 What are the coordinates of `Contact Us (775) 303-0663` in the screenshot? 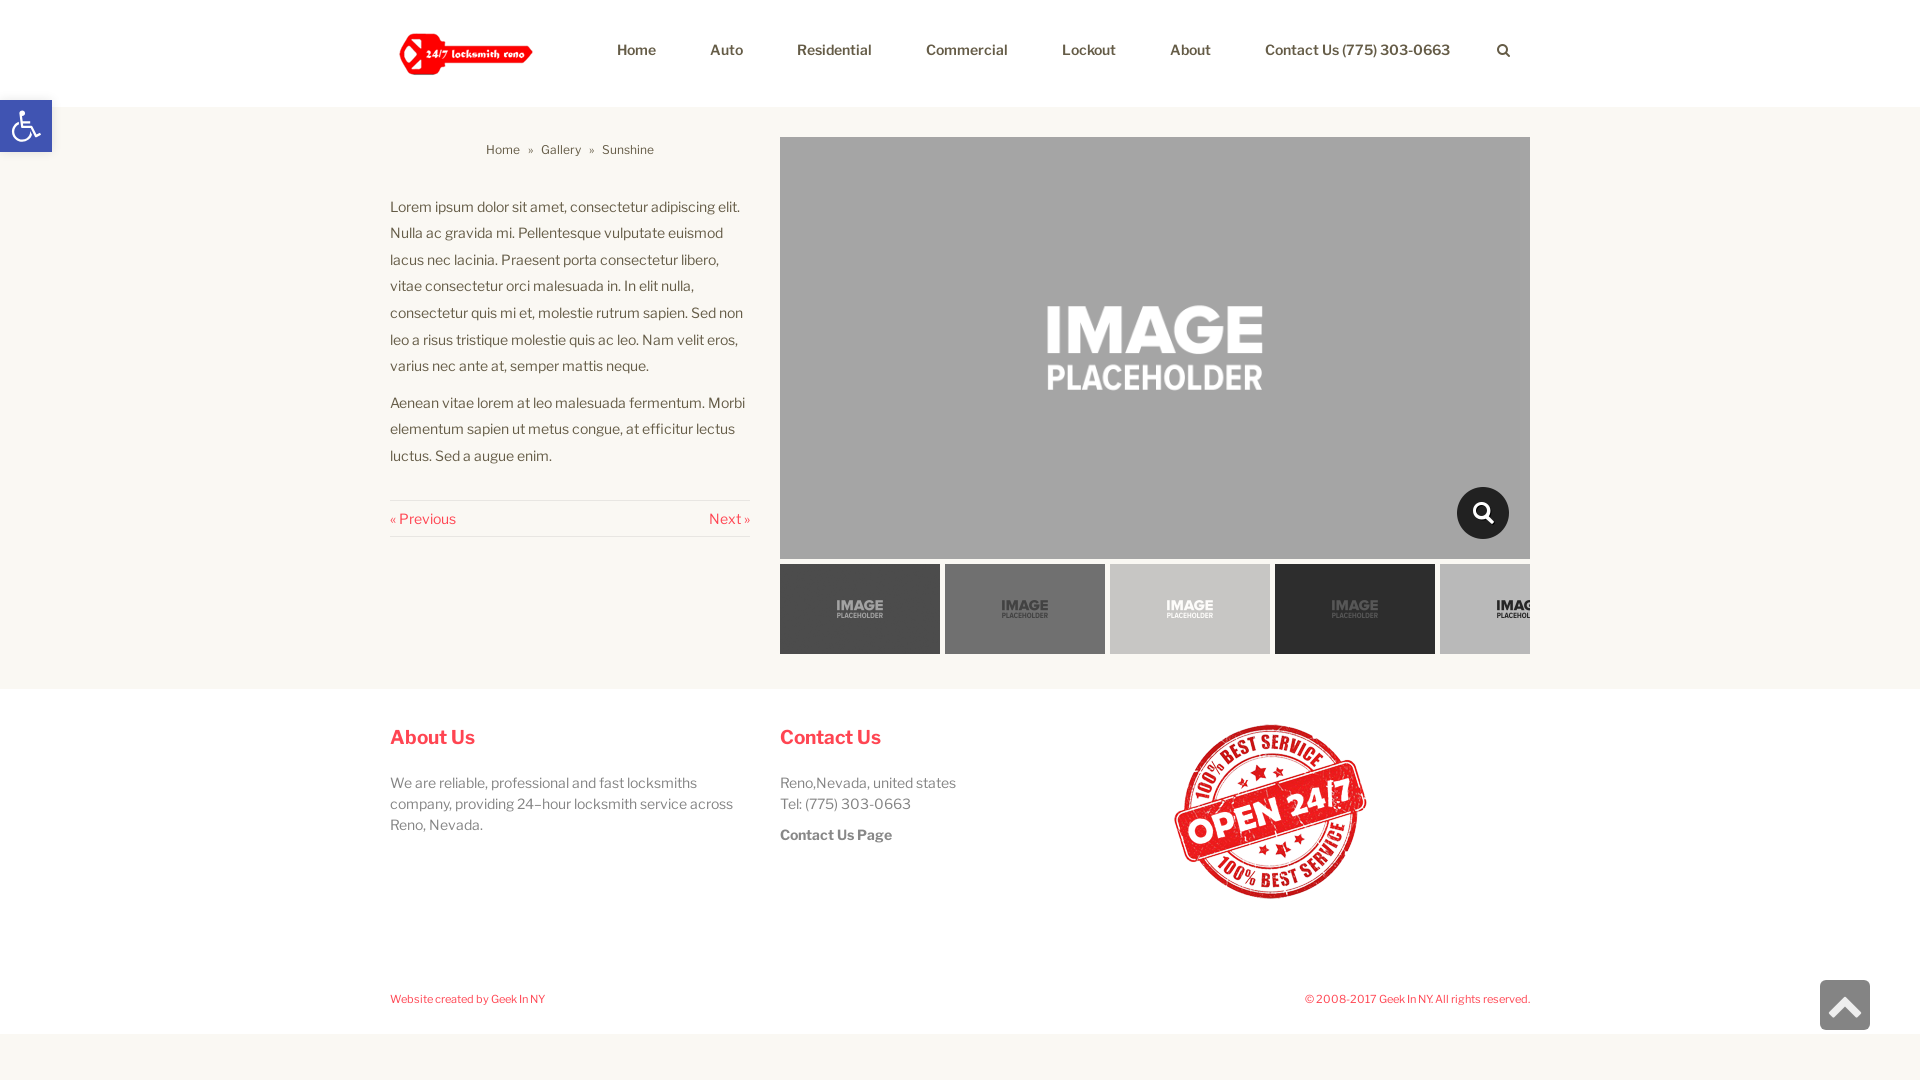 It's located at (1358, 50).